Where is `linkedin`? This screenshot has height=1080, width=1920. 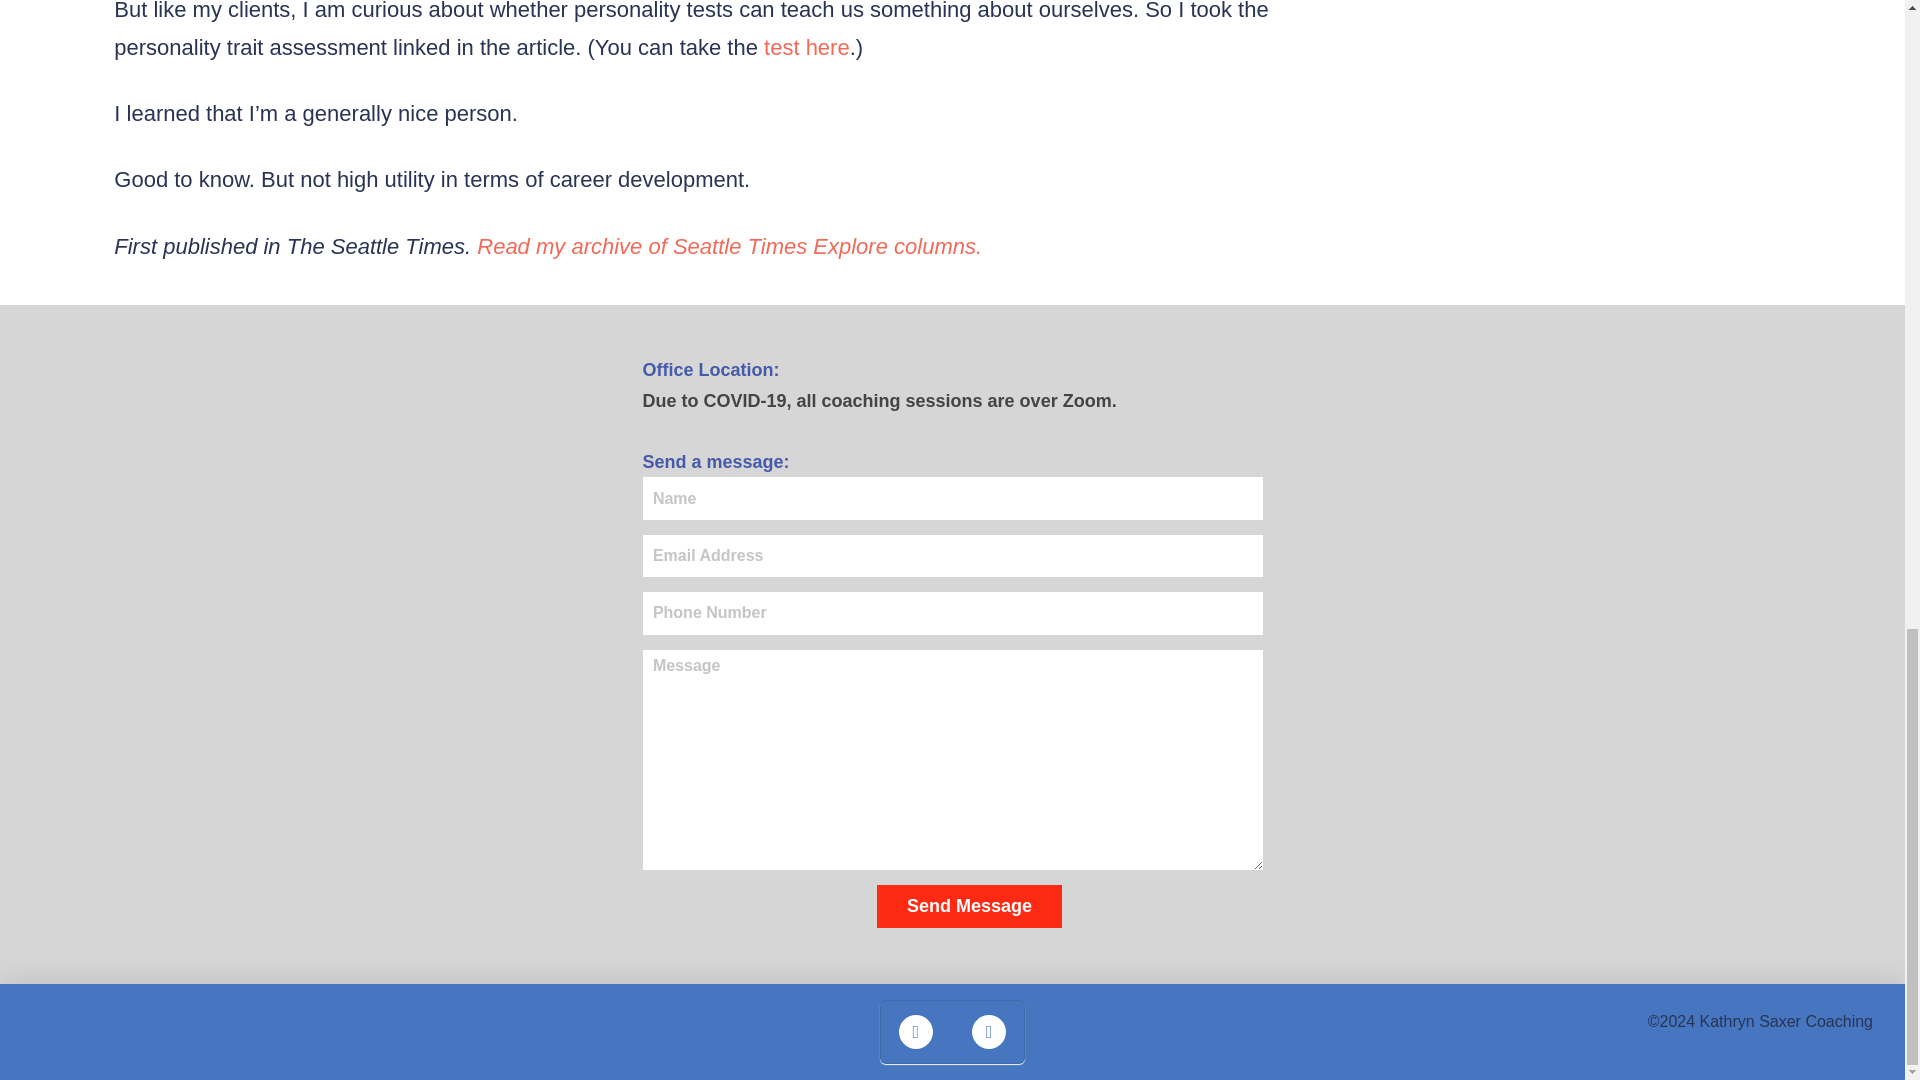
linkedin is located at coordinates (988, 1030).